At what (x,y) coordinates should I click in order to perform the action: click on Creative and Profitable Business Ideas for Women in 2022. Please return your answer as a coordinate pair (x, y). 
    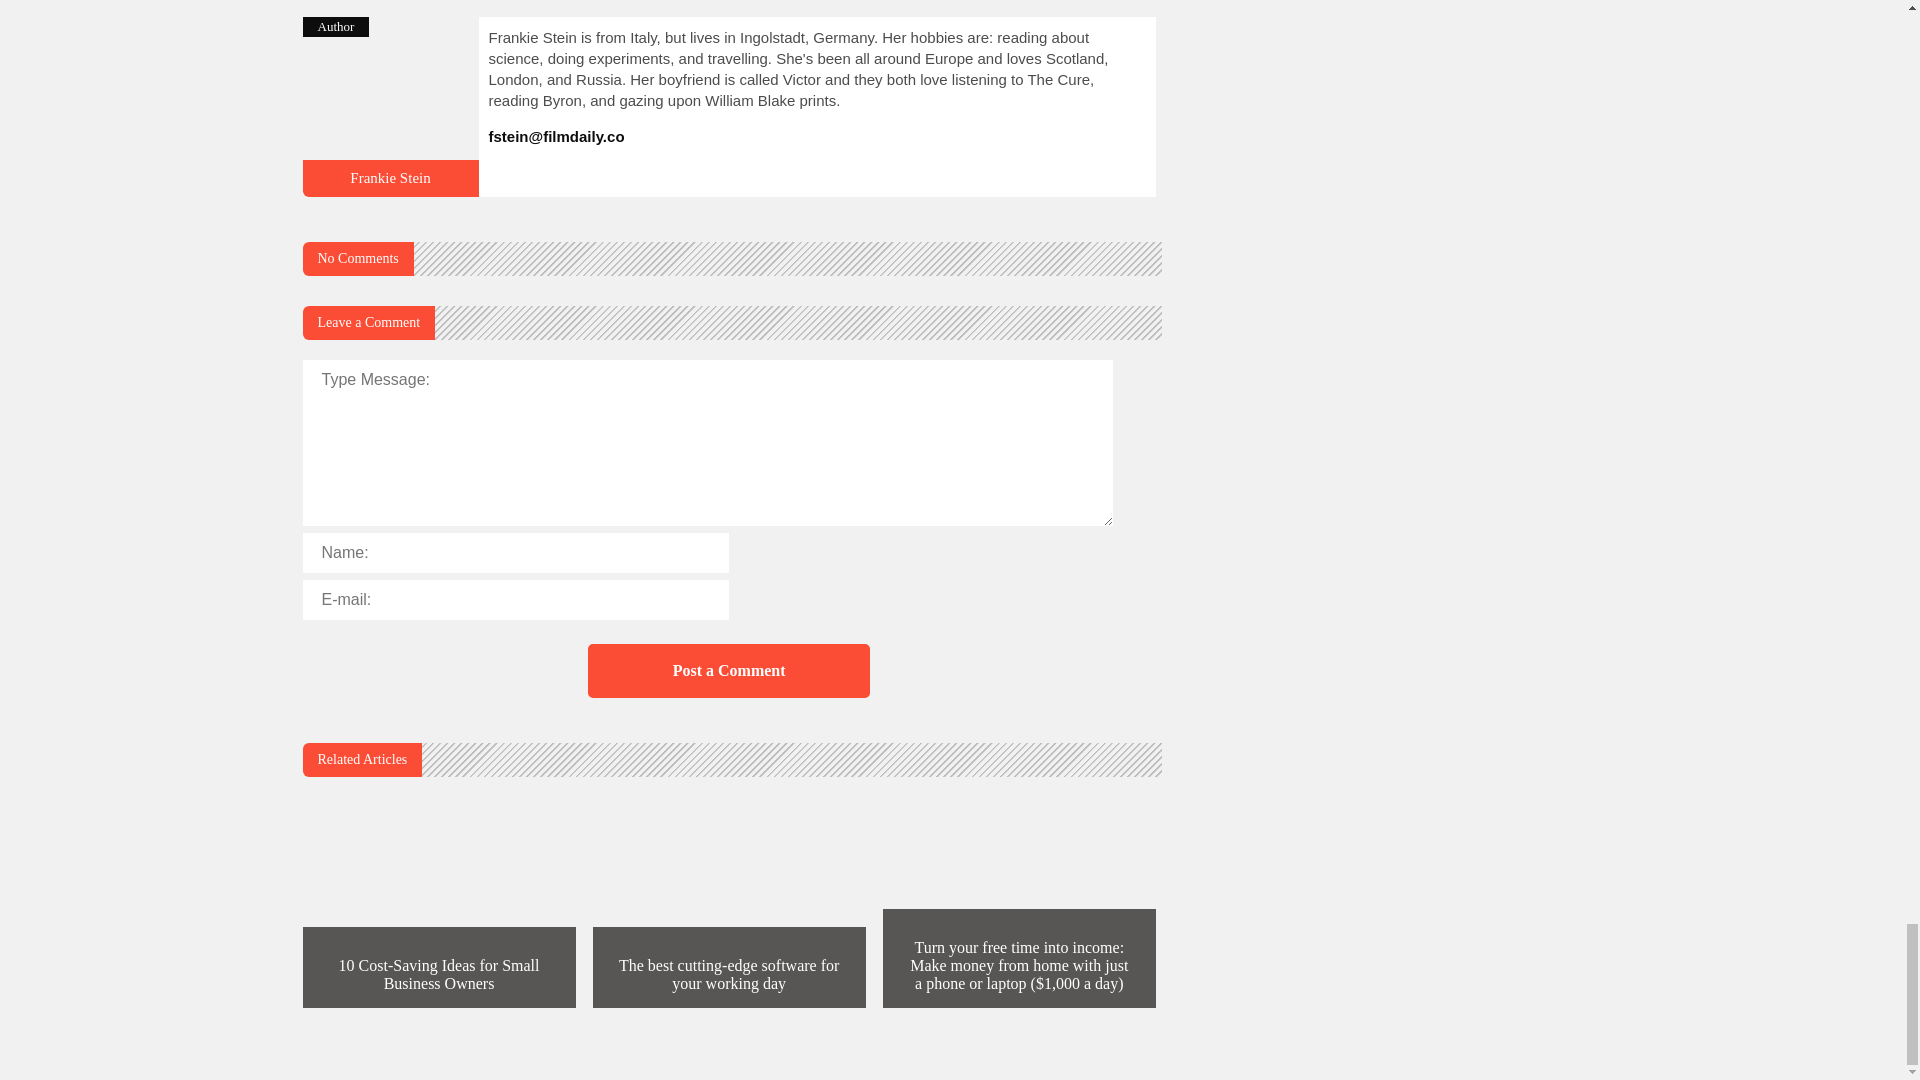
    Looking at the image, I should click on (390, 177).